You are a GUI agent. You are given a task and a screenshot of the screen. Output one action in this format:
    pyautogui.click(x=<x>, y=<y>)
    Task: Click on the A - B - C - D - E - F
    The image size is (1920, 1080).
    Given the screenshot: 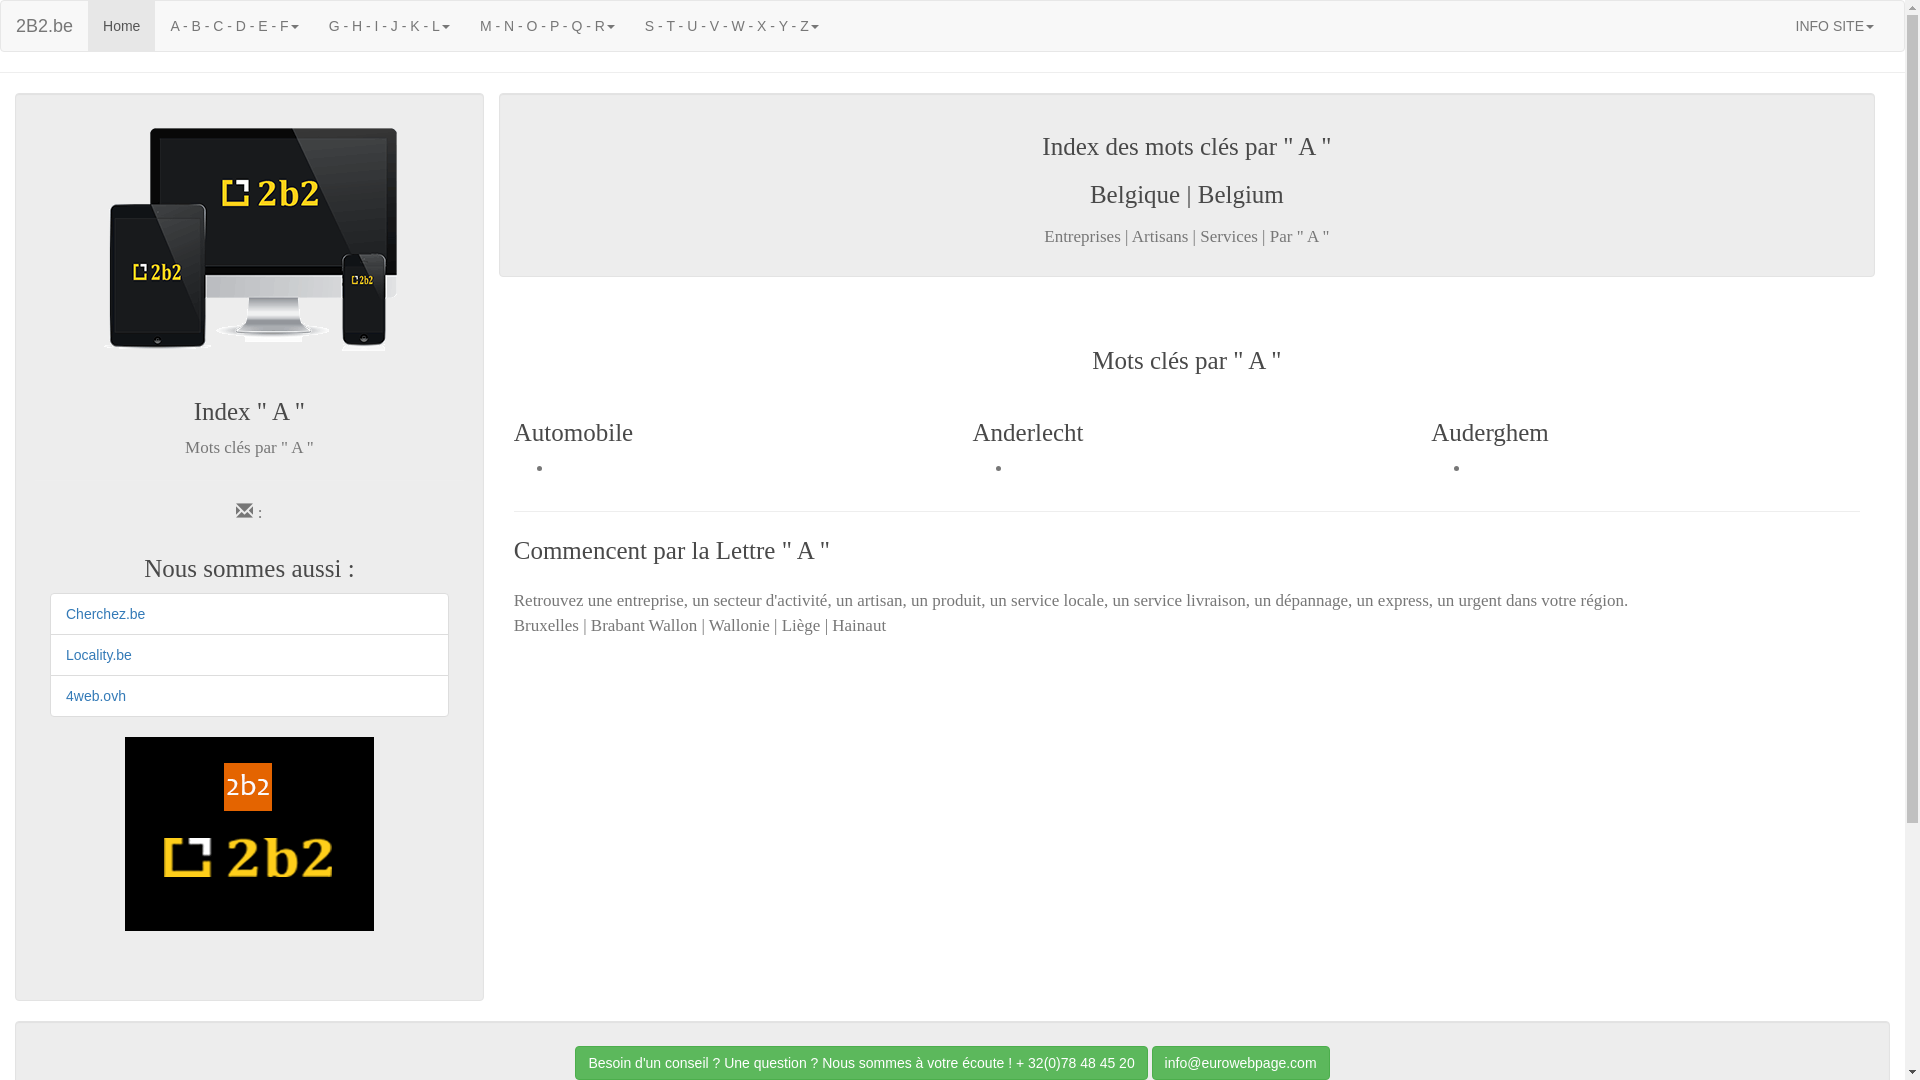 What is the action you would take?
    pyautogui.click(x=234, y=26)
    